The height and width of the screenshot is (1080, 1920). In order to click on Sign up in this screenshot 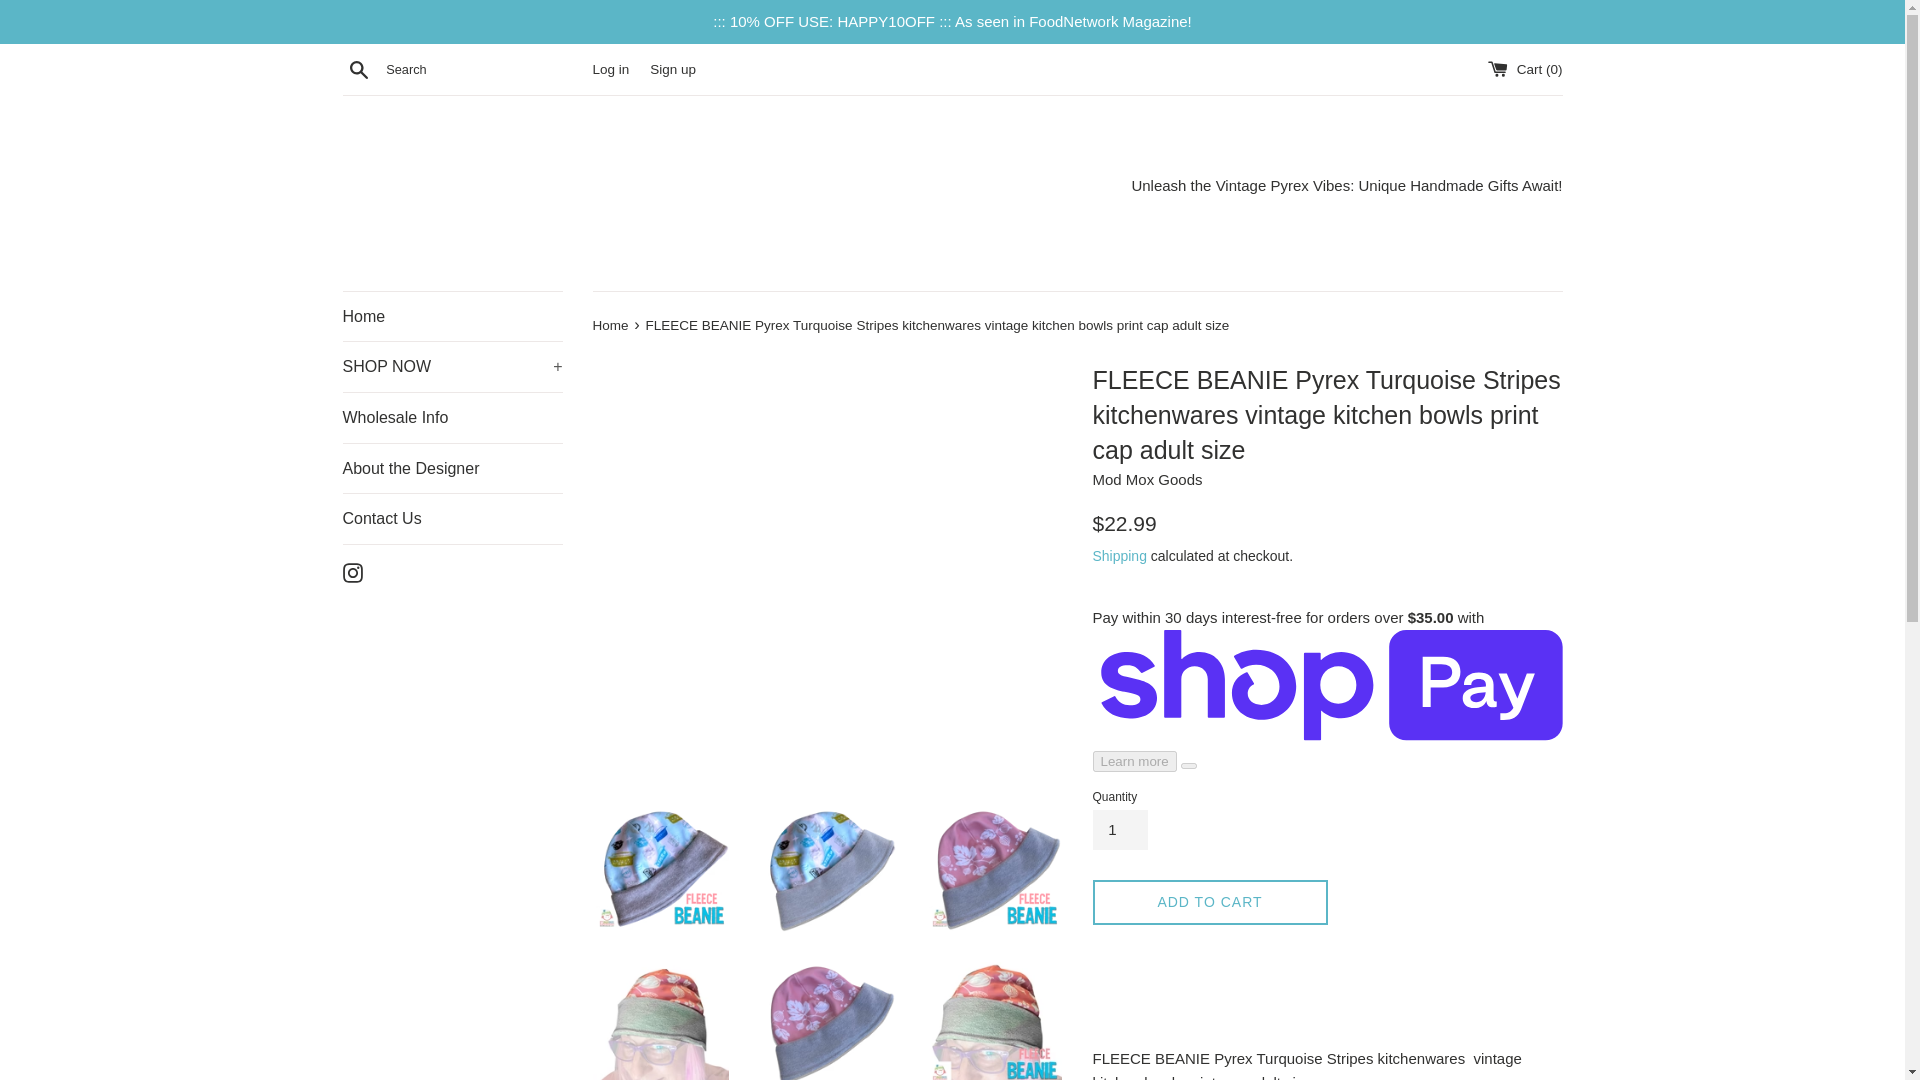, I will do `click(672, 68)`.